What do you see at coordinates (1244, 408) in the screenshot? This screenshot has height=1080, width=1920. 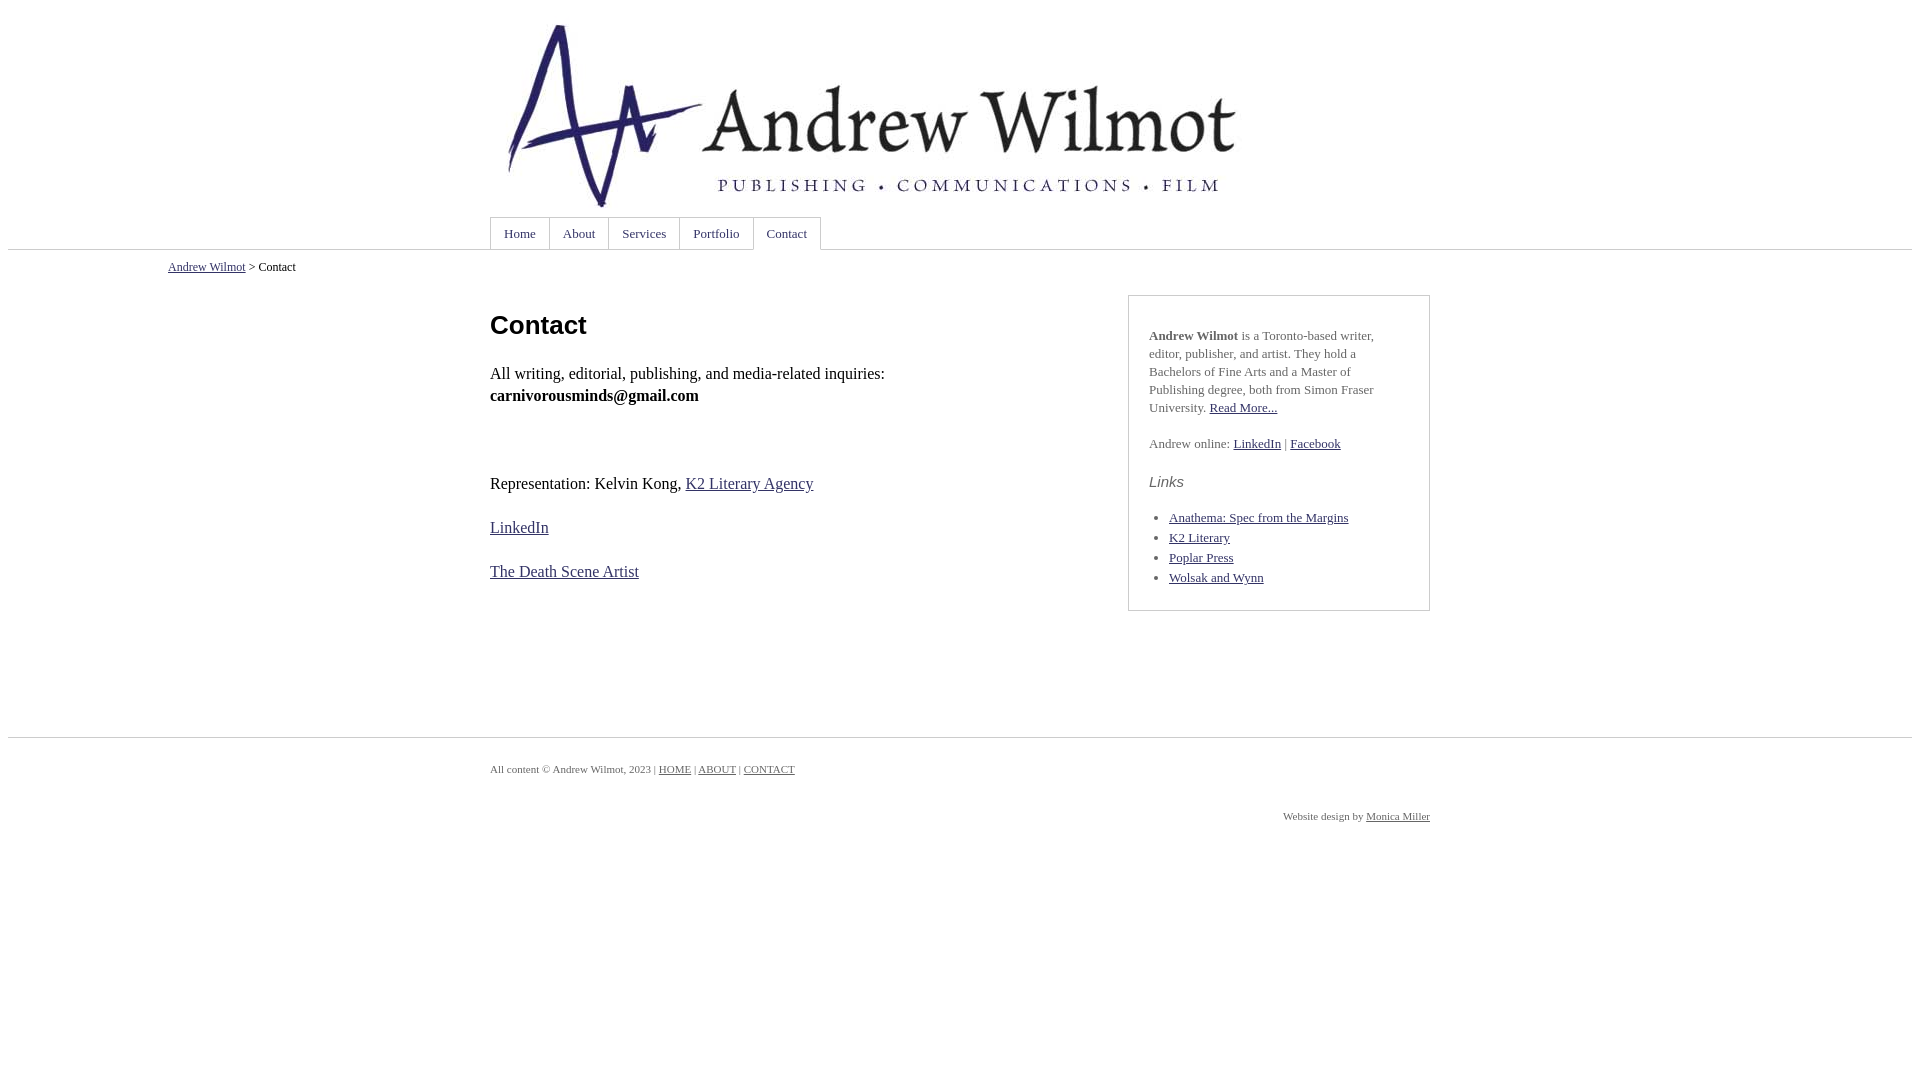 I see `Read More...` at bounding box center [1244, 408].